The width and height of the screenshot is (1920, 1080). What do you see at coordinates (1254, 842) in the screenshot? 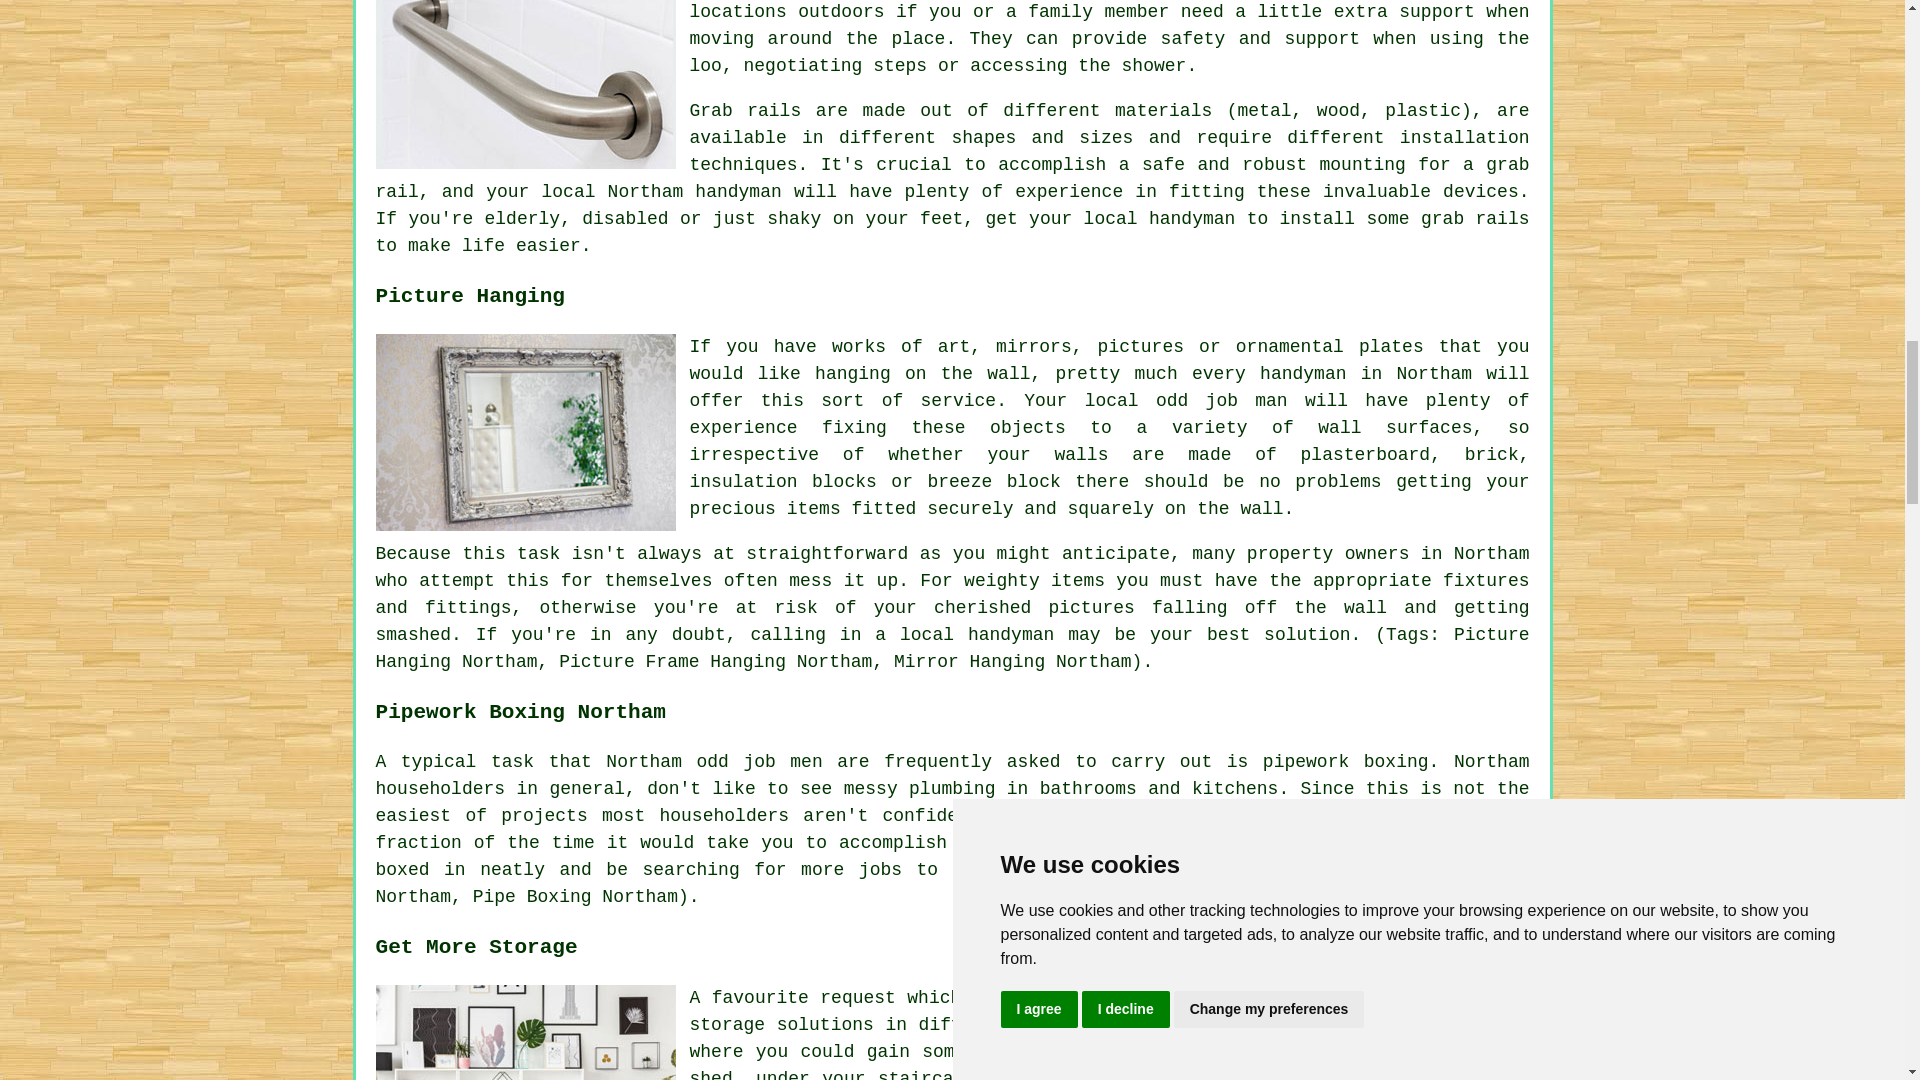
I see `handyman` at bounding box center [1254, 842].